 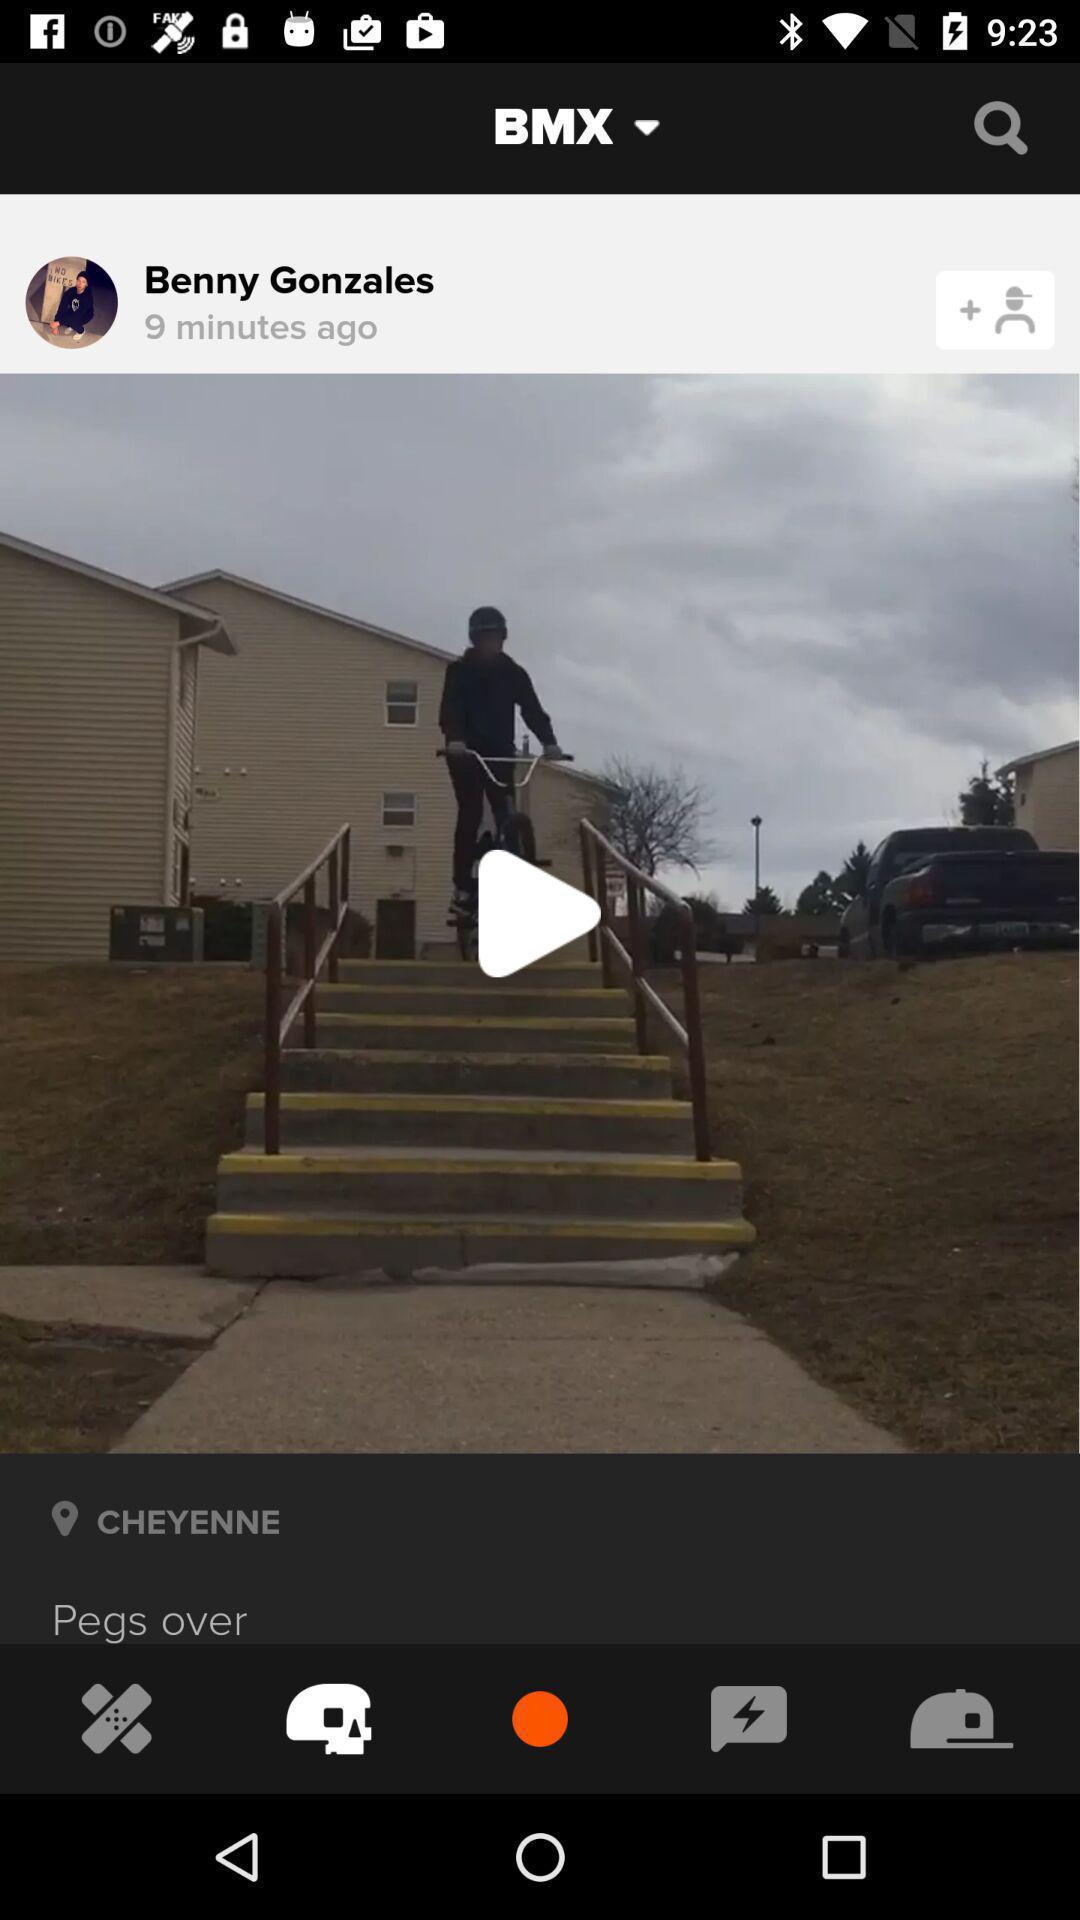 I want to click on tap the play button, so click(x=540, y=914).